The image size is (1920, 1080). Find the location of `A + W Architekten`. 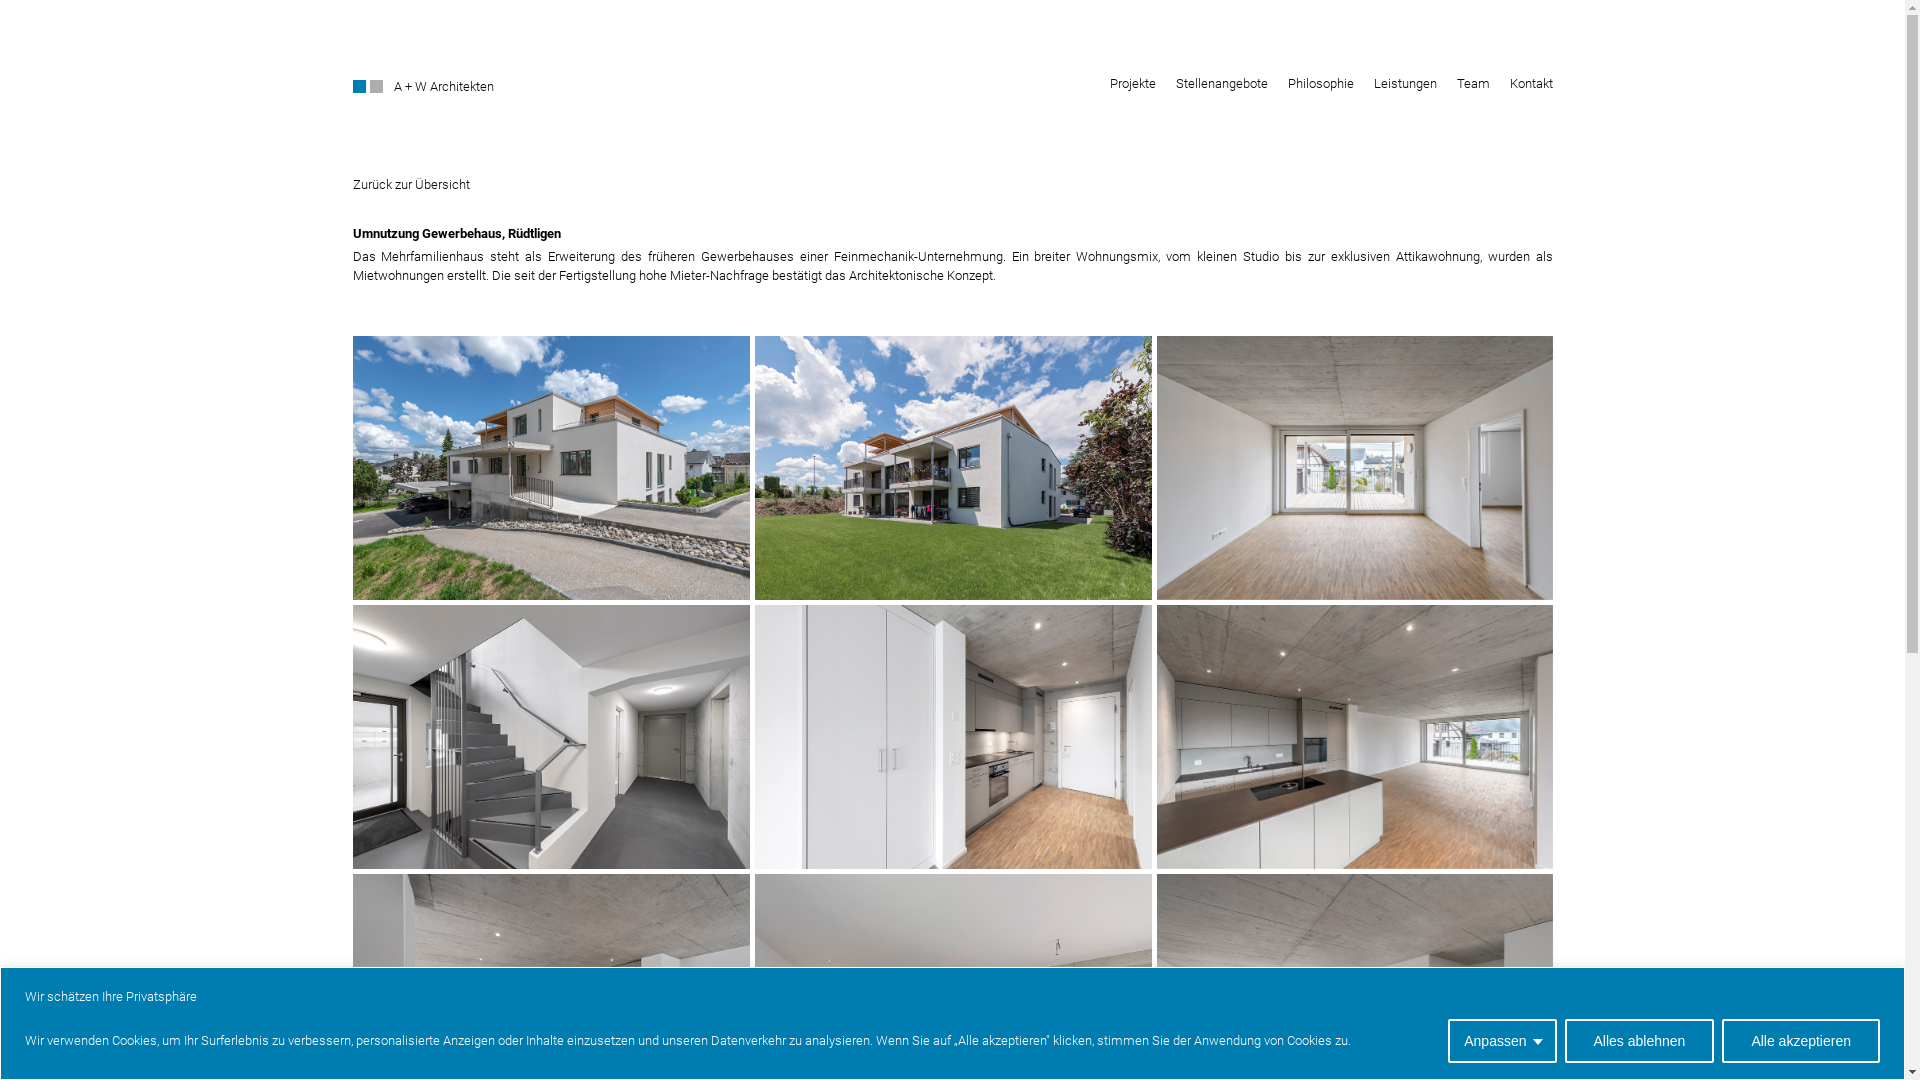

A + W Architekten is located at coordinates (444, 86).